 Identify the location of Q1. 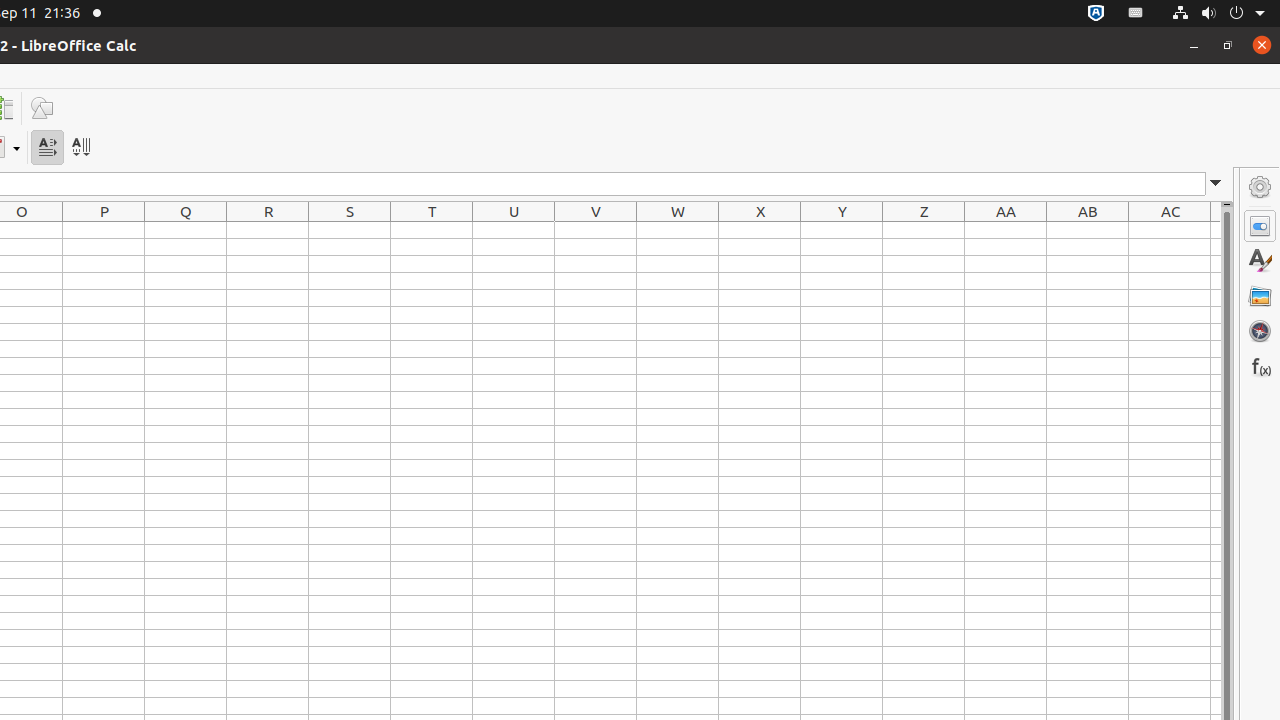
(186, 230).